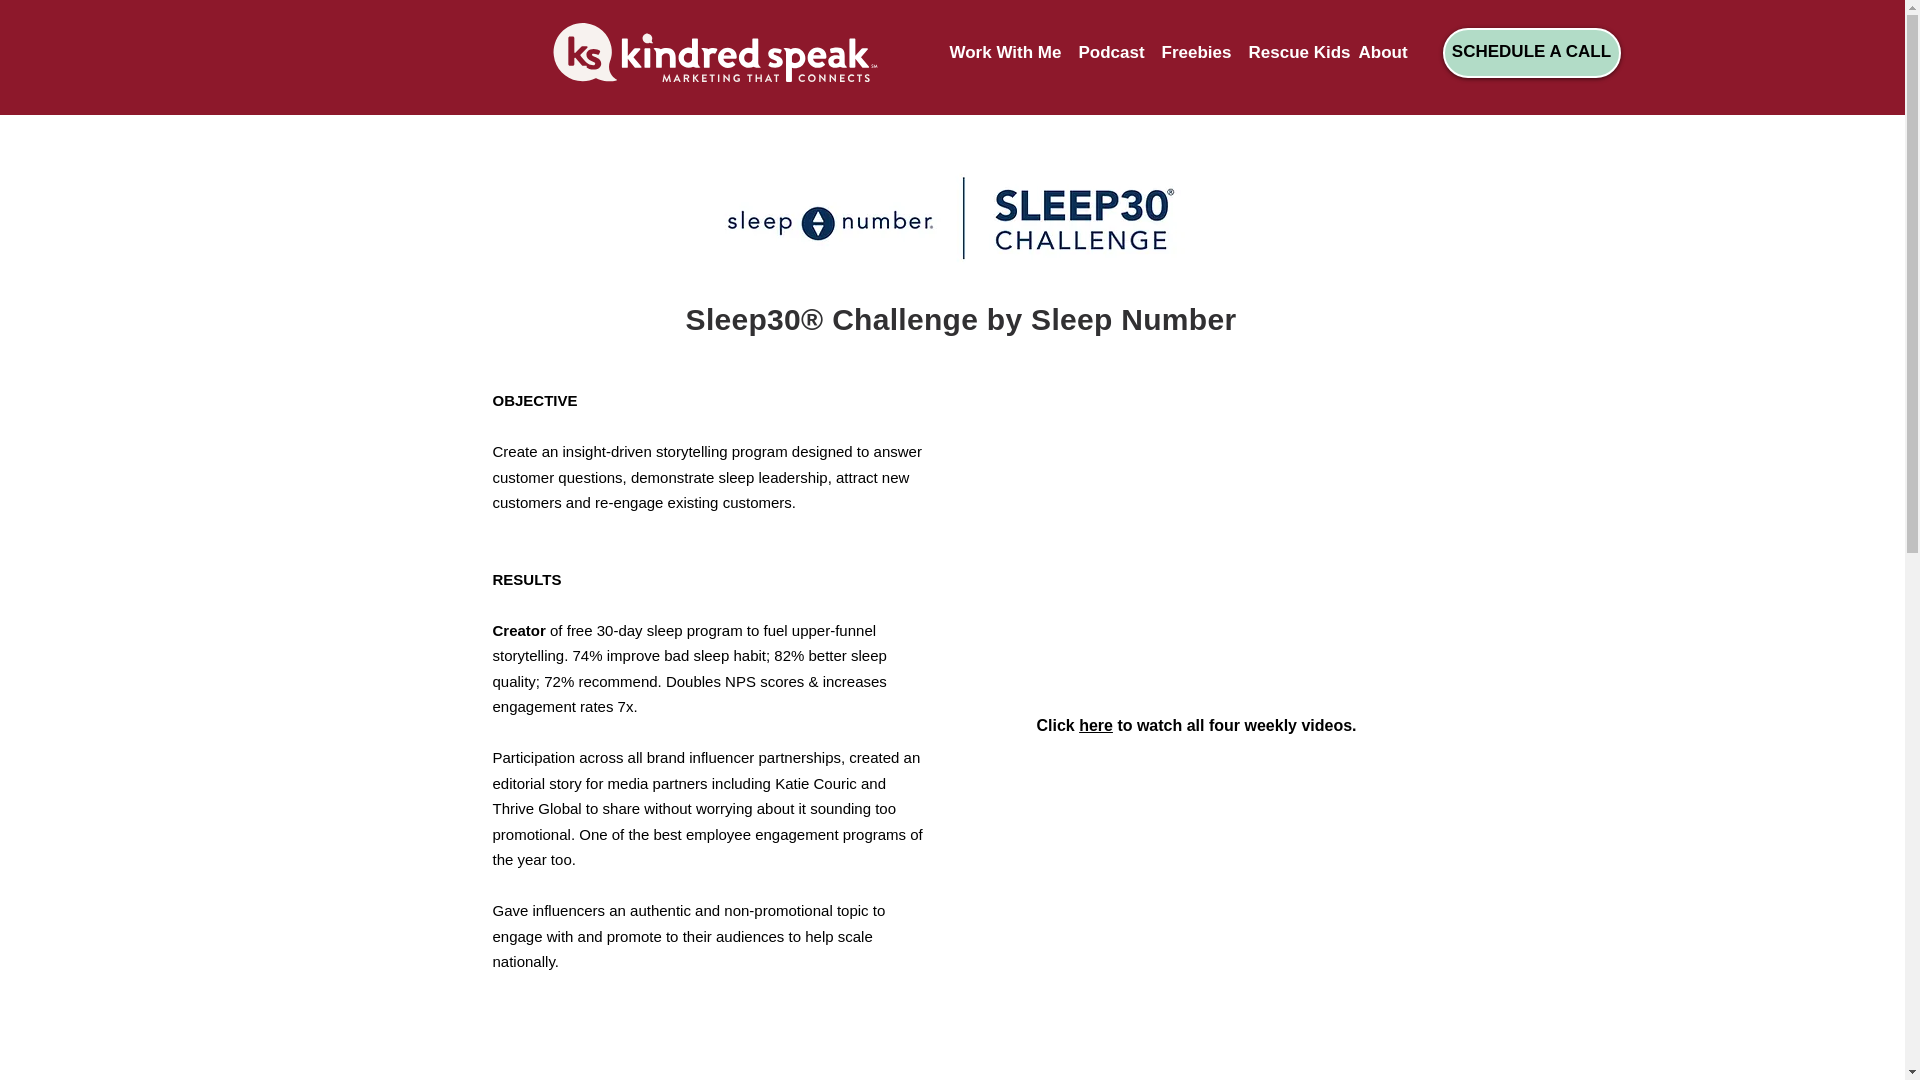 This screenshot has height=1080, width=1920. I want to click on Freebies, so click(1189, 52).